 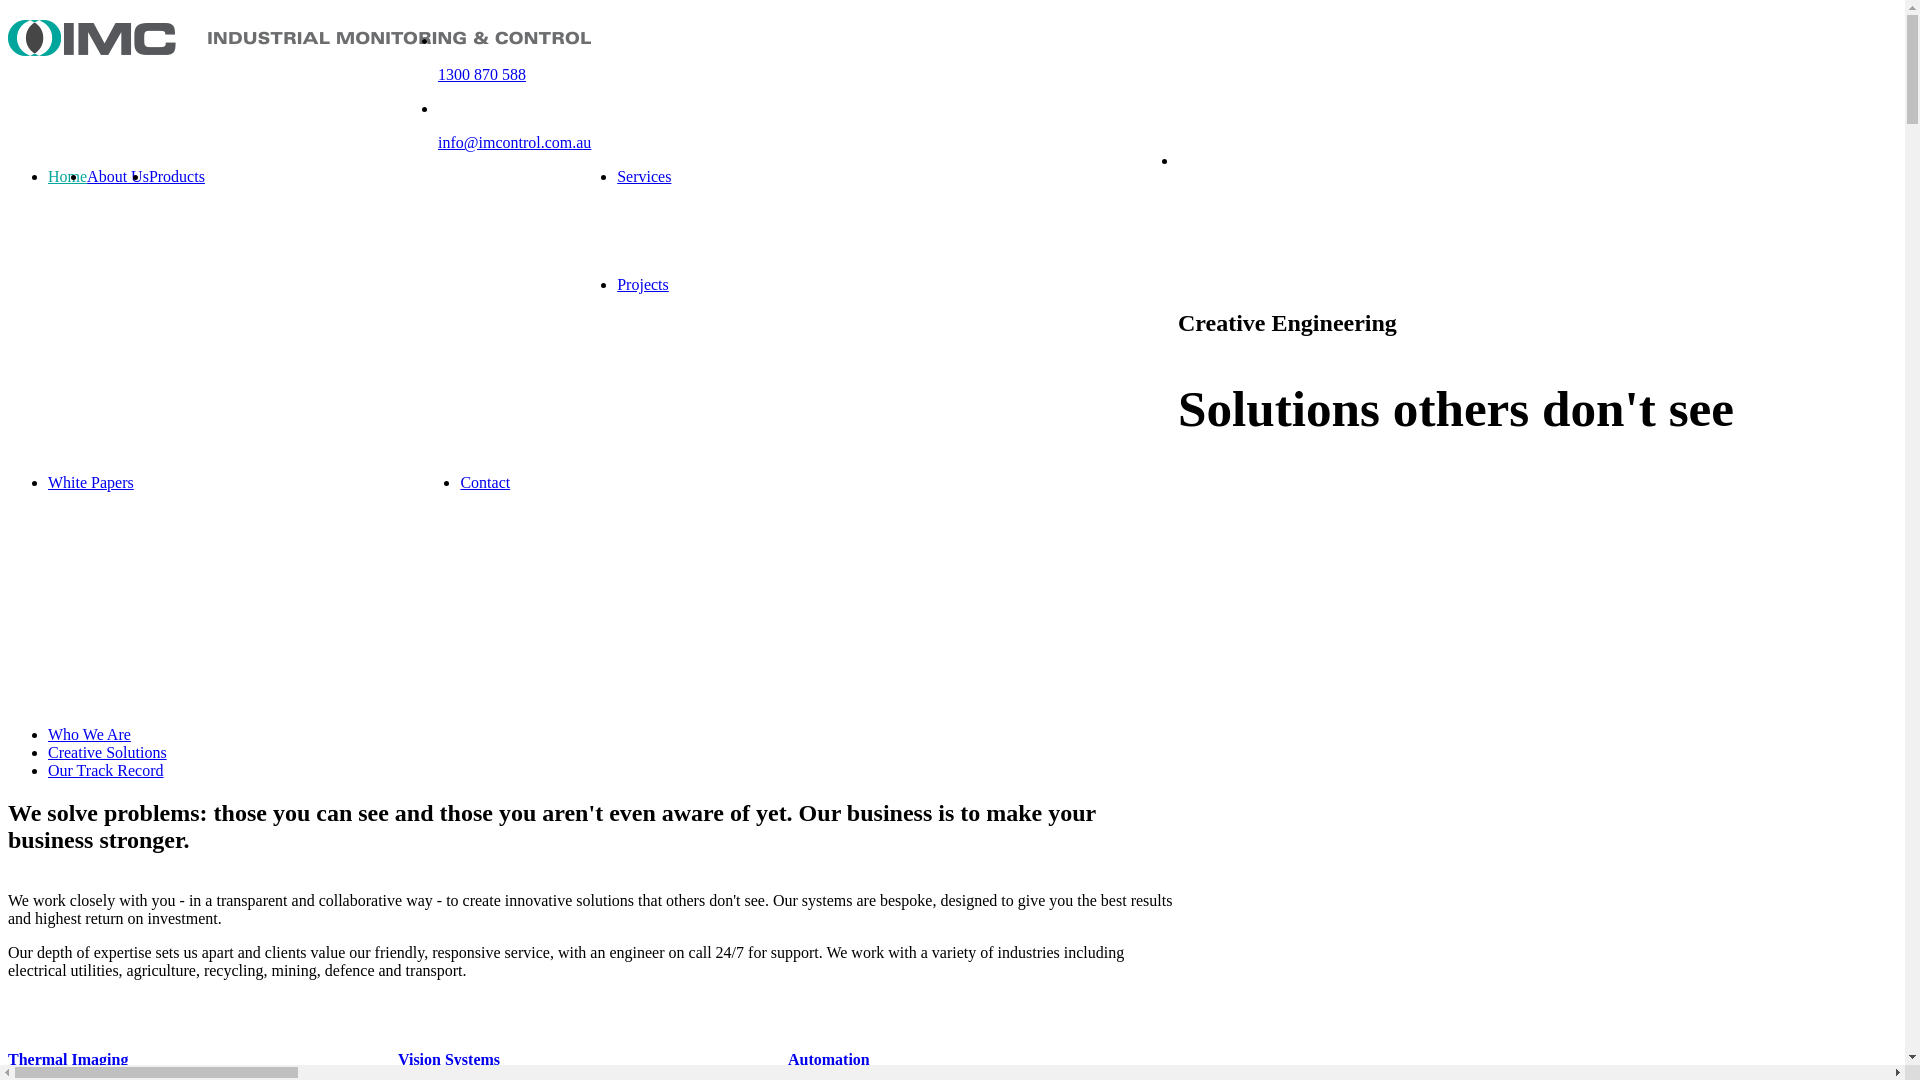 I want to click on Automation, so click(x=983, y=1060).